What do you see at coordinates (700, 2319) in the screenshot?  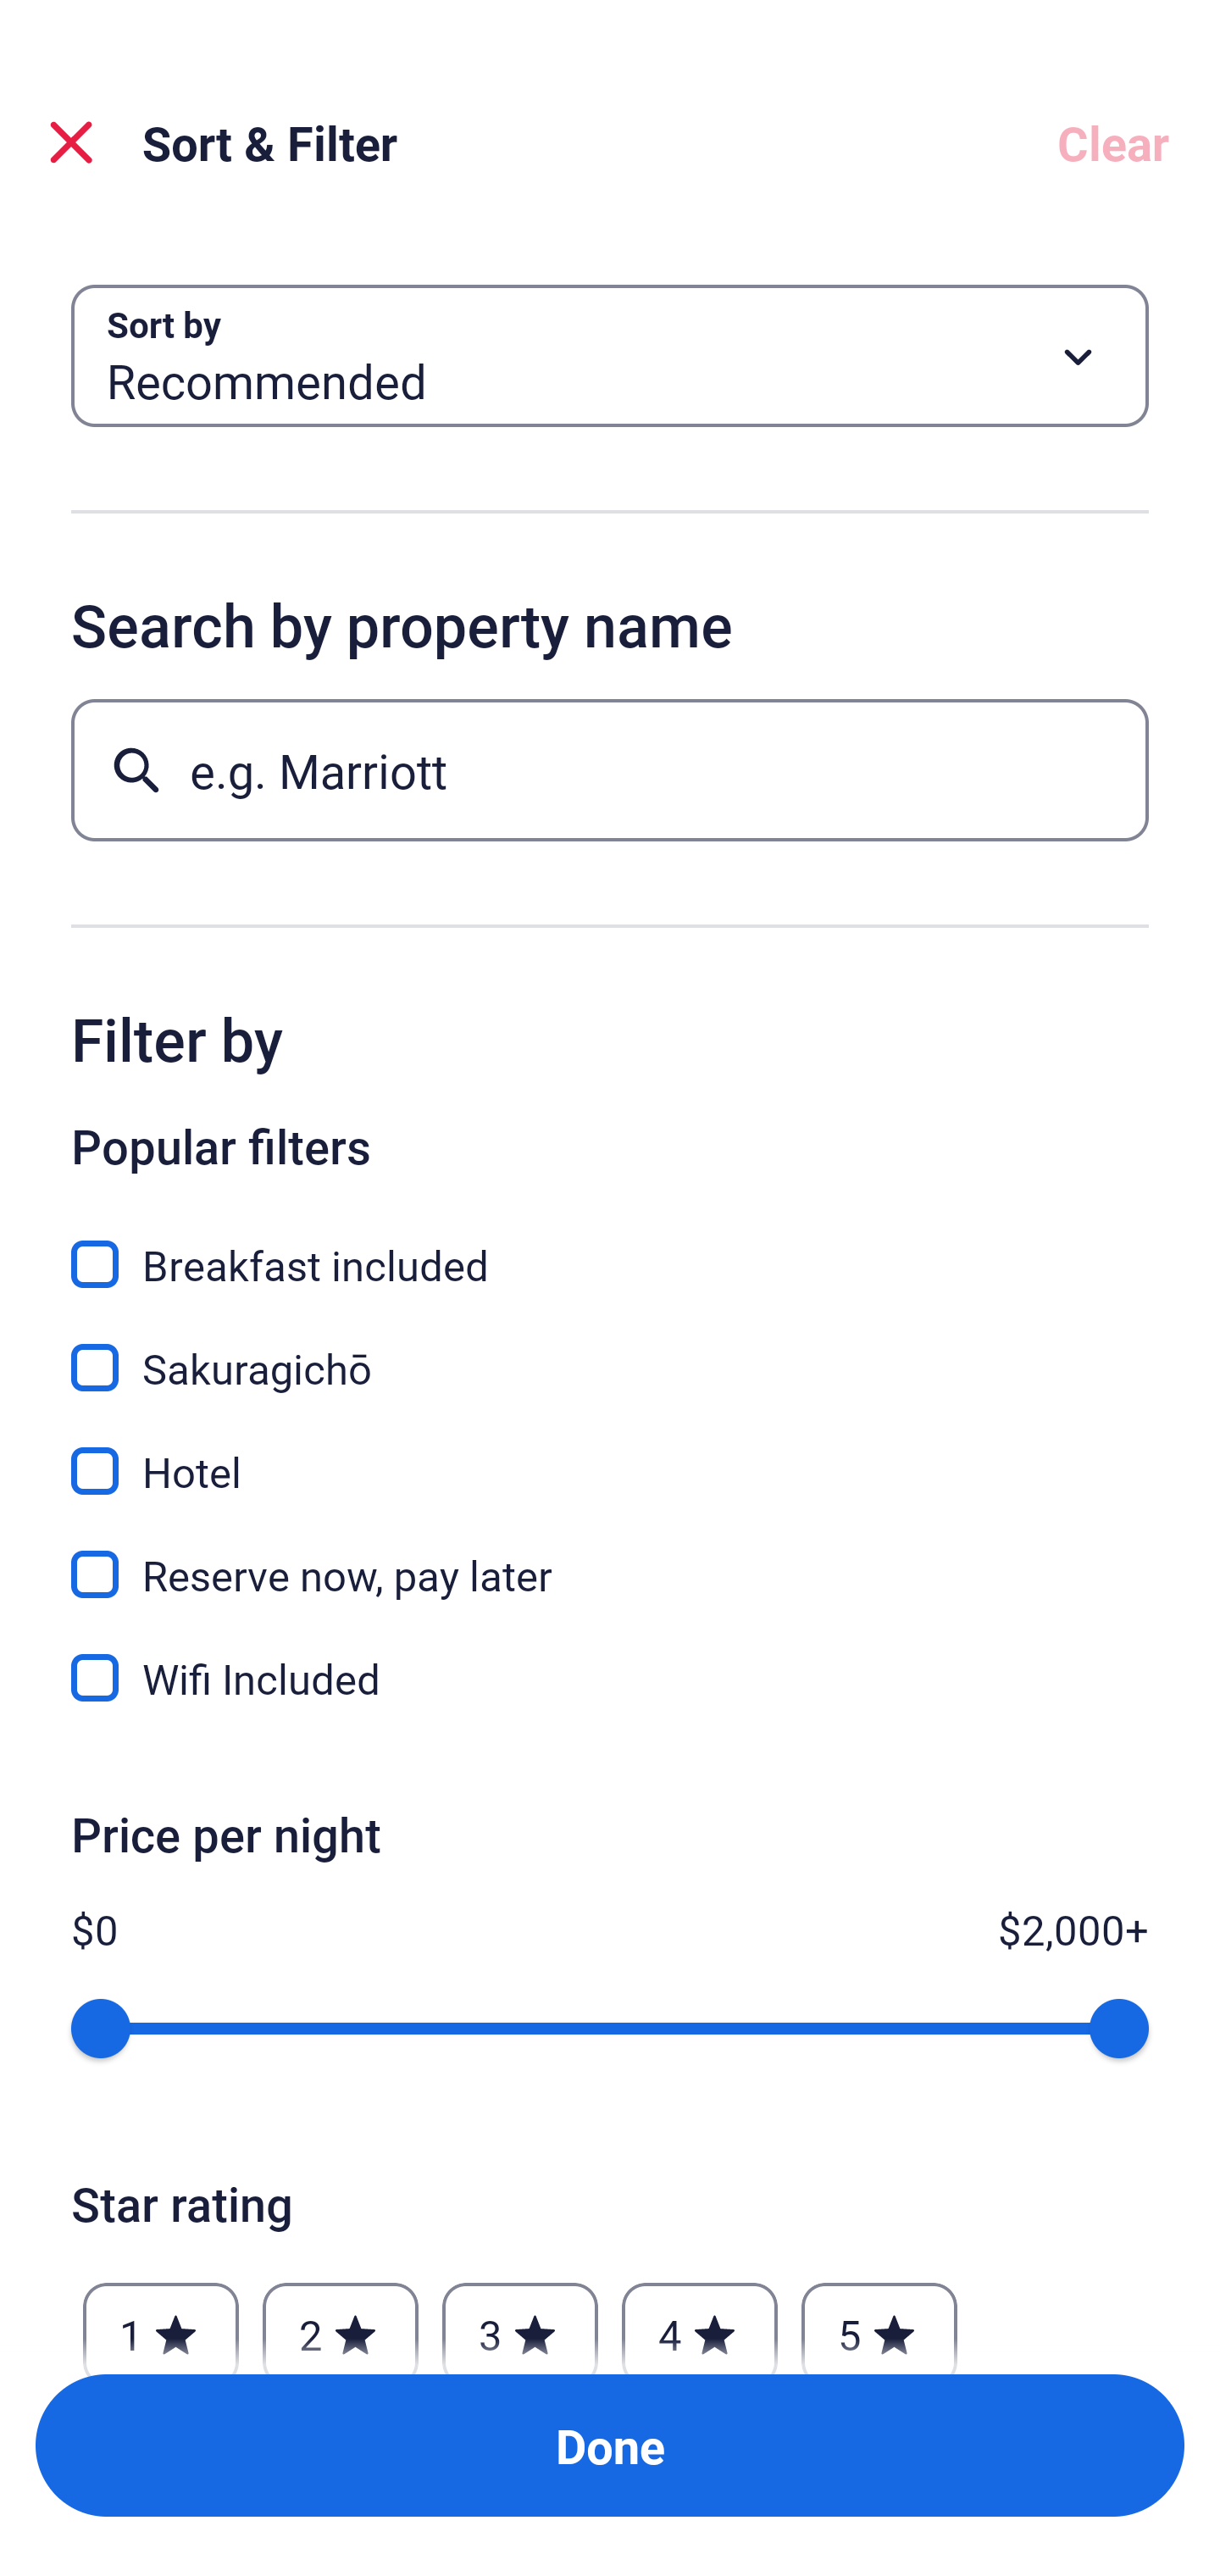 I see `4` at bounding box center [700, 2319].